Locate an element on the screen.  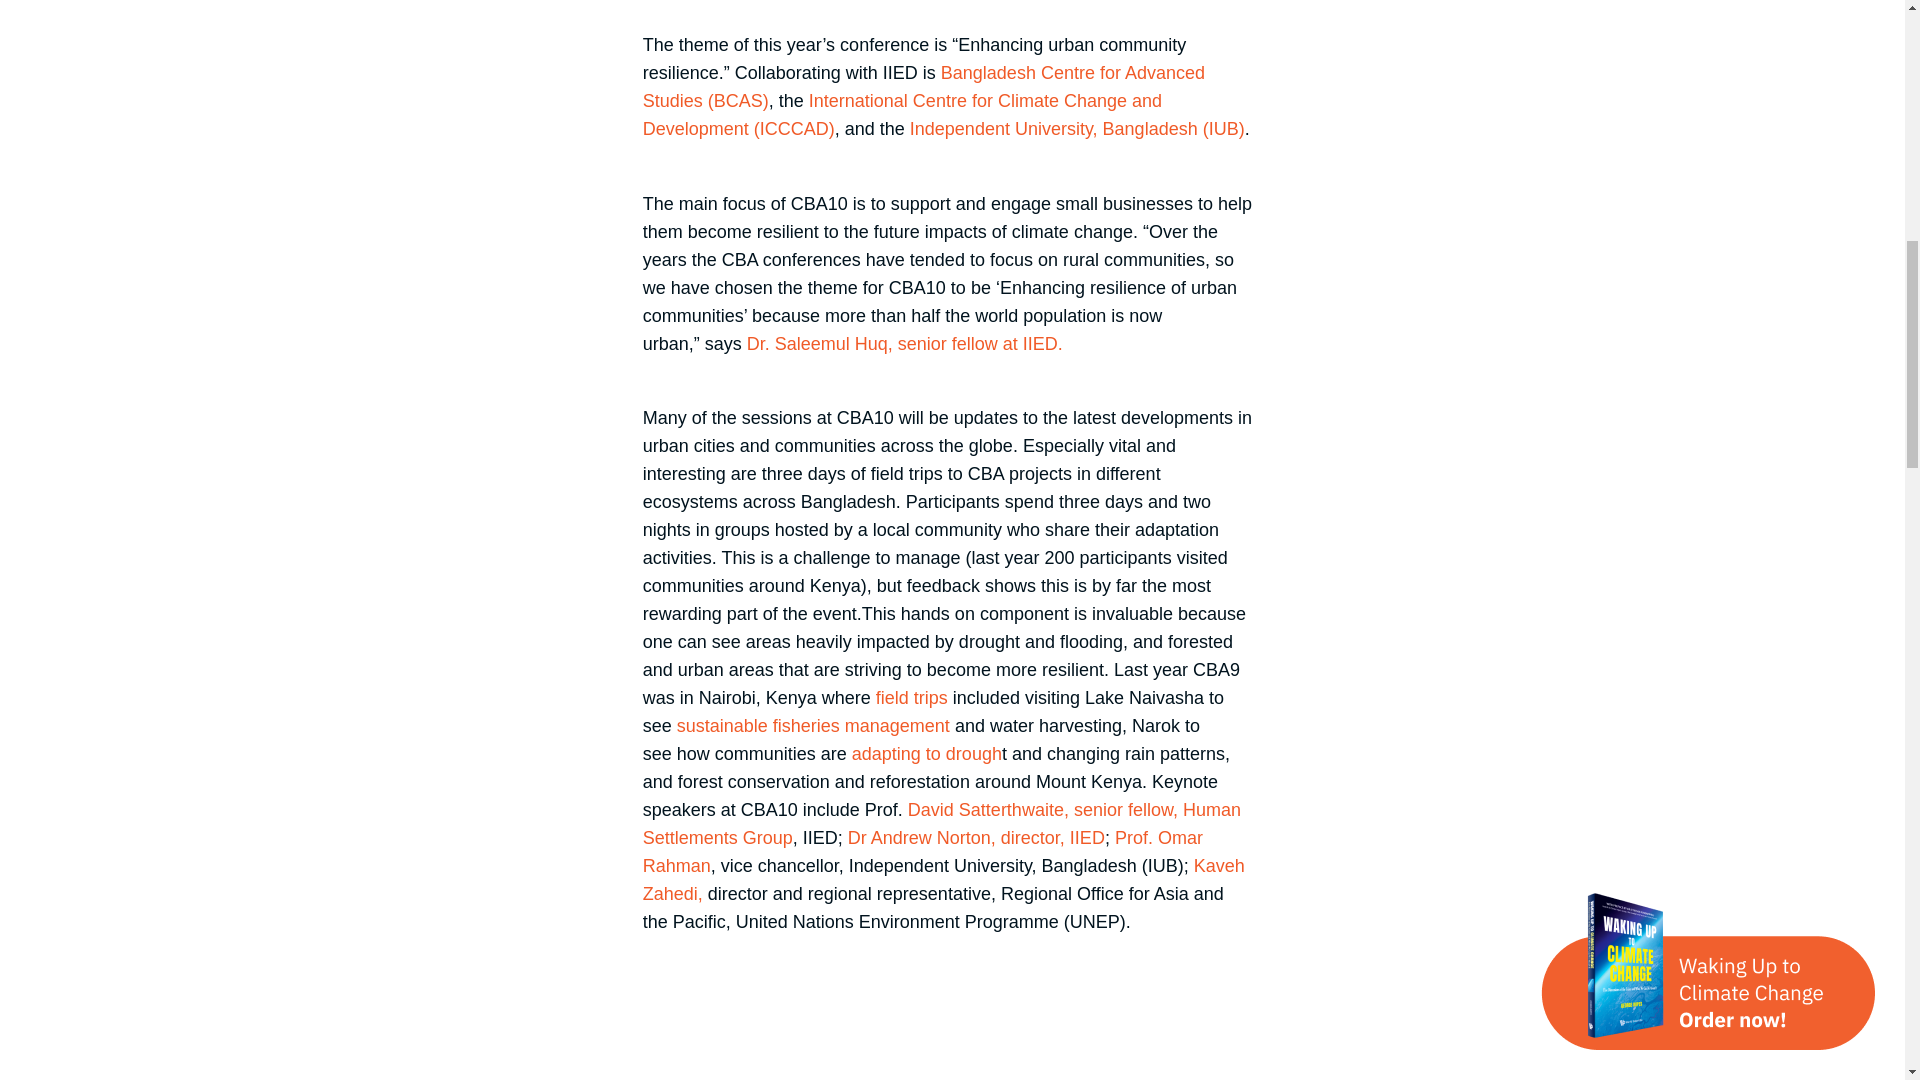
Kaveh Zahedi, is located at coordinates (944, 880).